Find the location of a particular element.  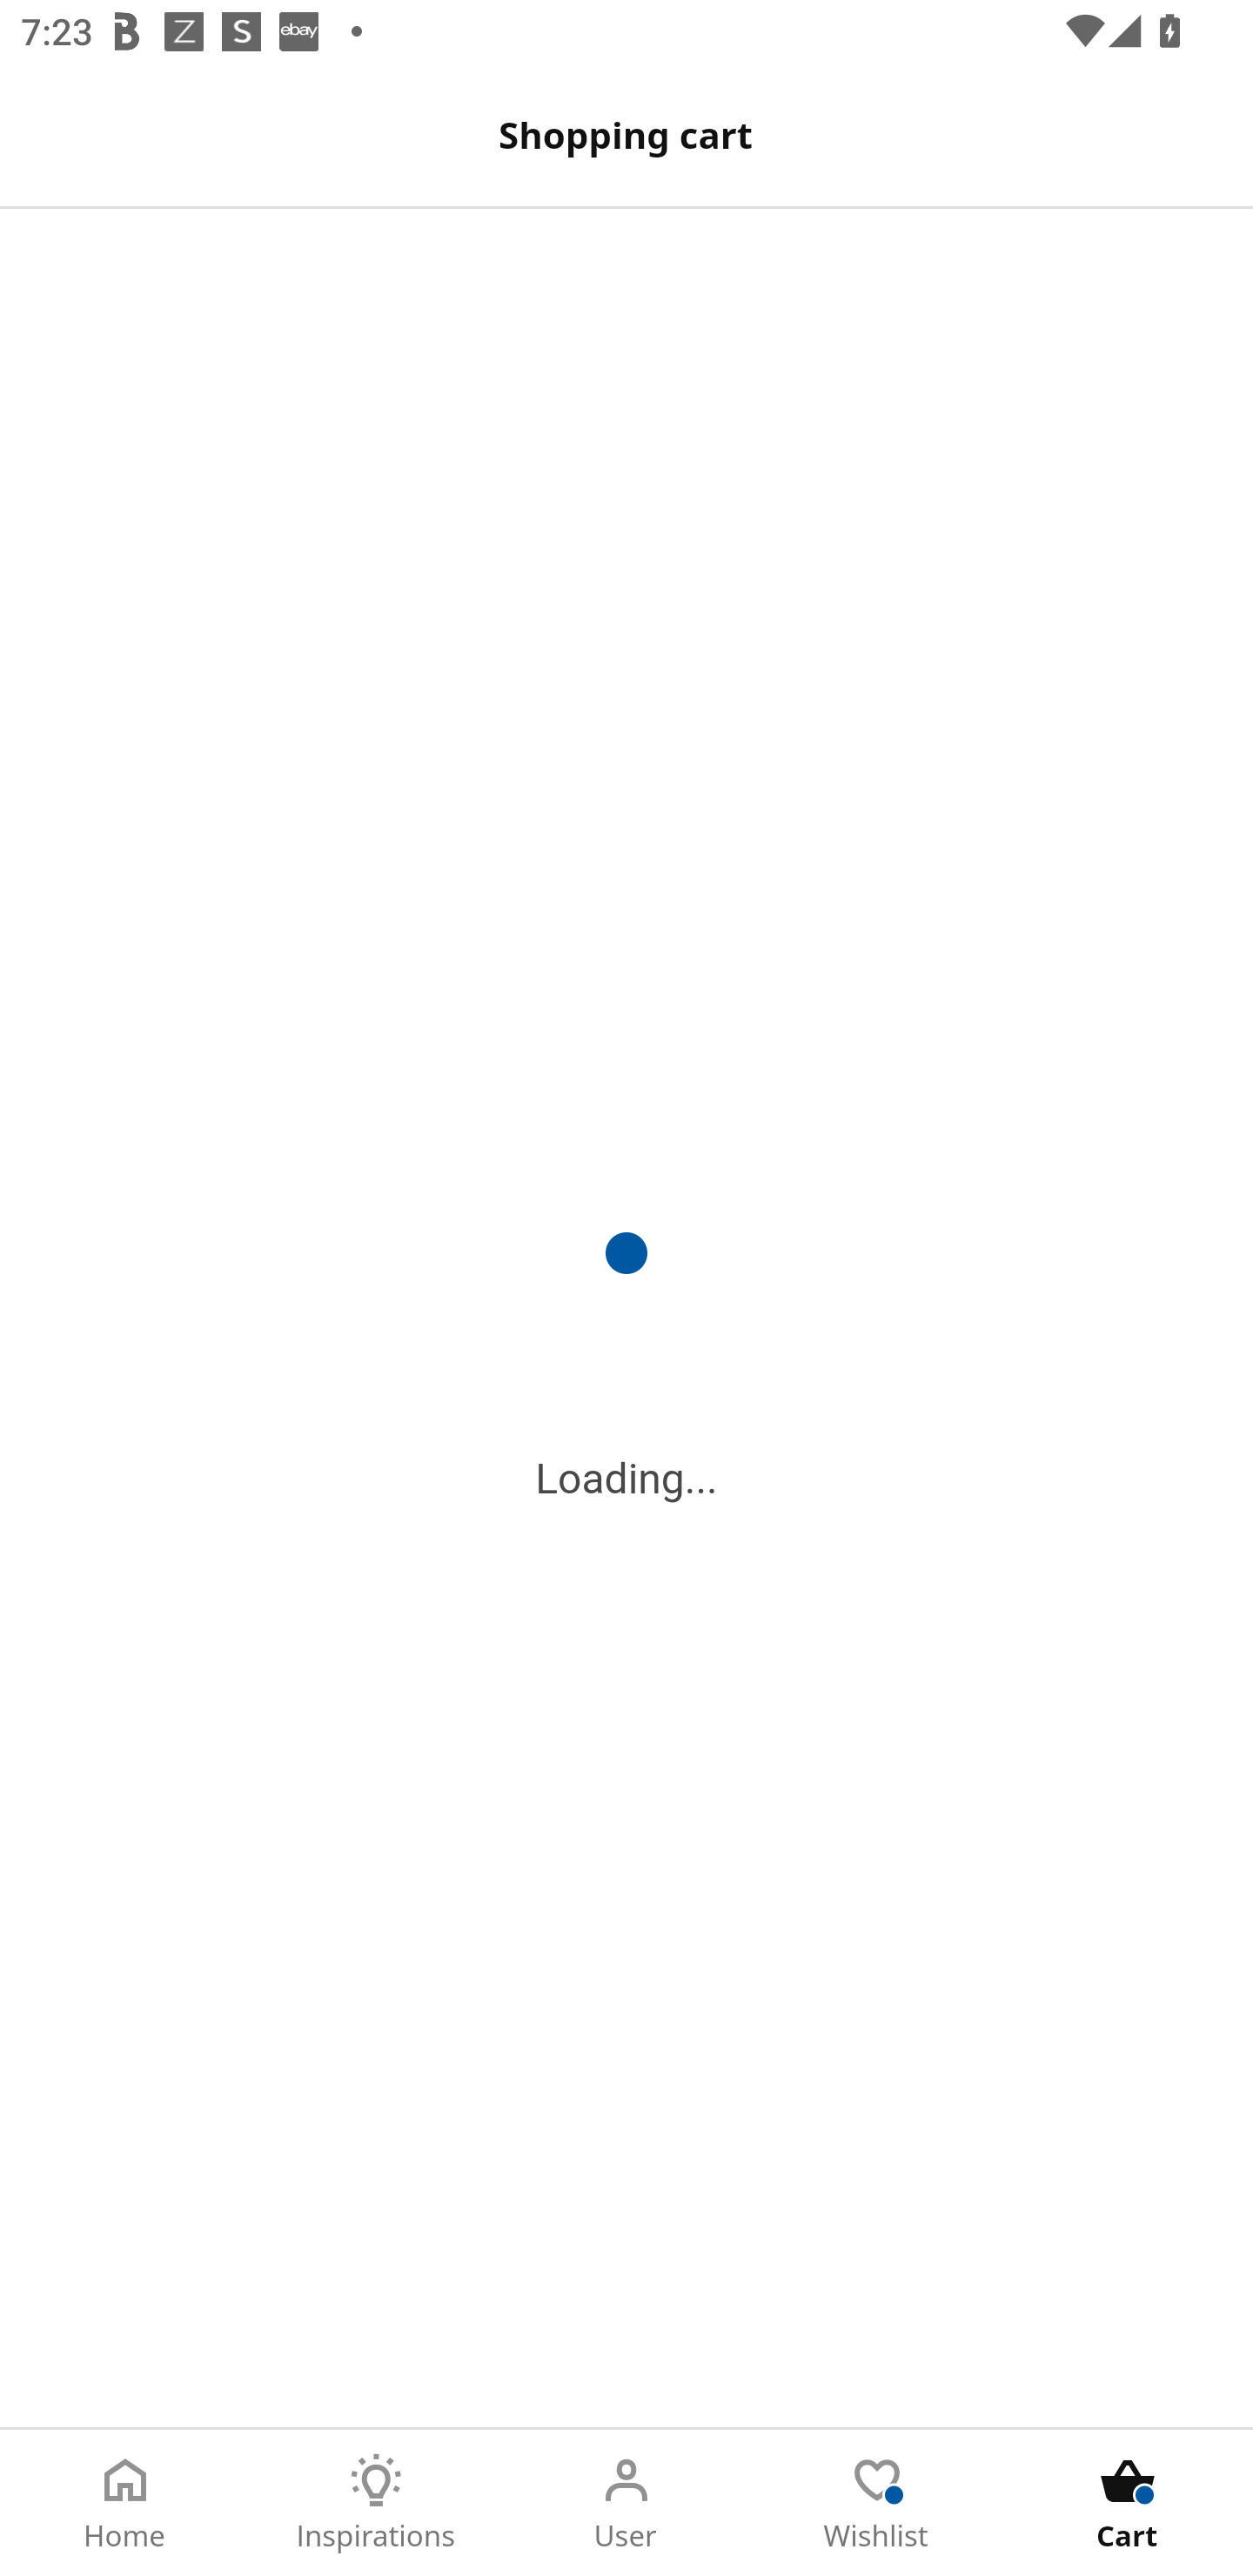

Cart
Tab 5 of 5 is located at coordinates (1128, 2503).